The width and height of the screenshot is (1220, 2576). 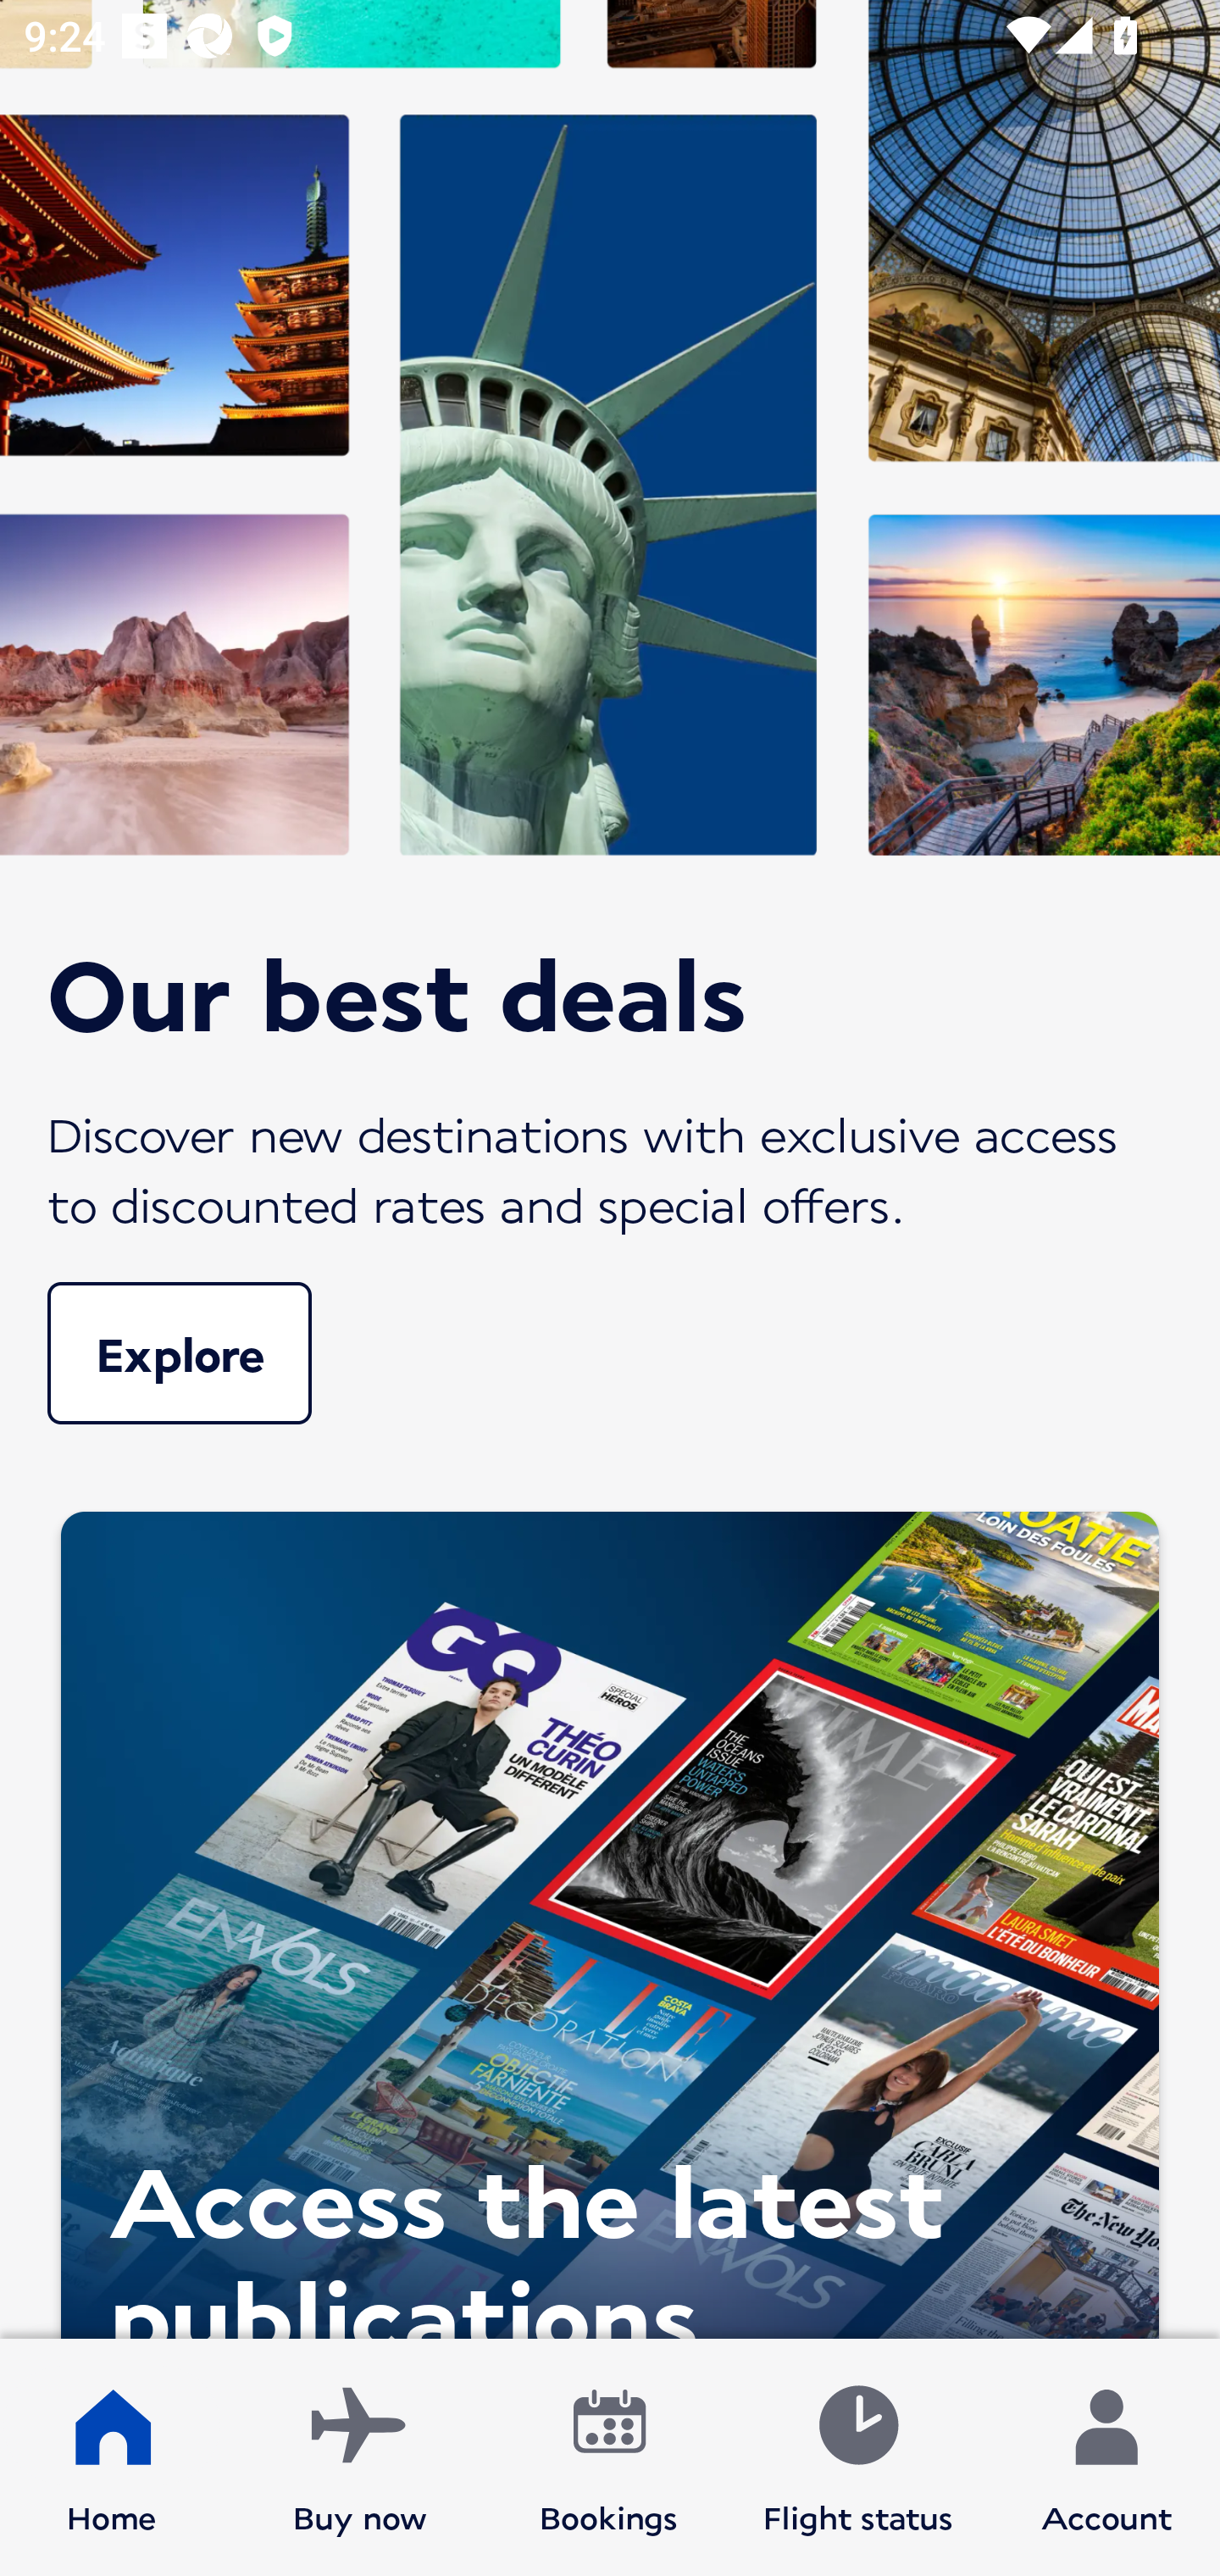 What do you see at coordinates (857, 2457) in the screenshot?
I see `Flight status` at bounding box center [857, 2457].